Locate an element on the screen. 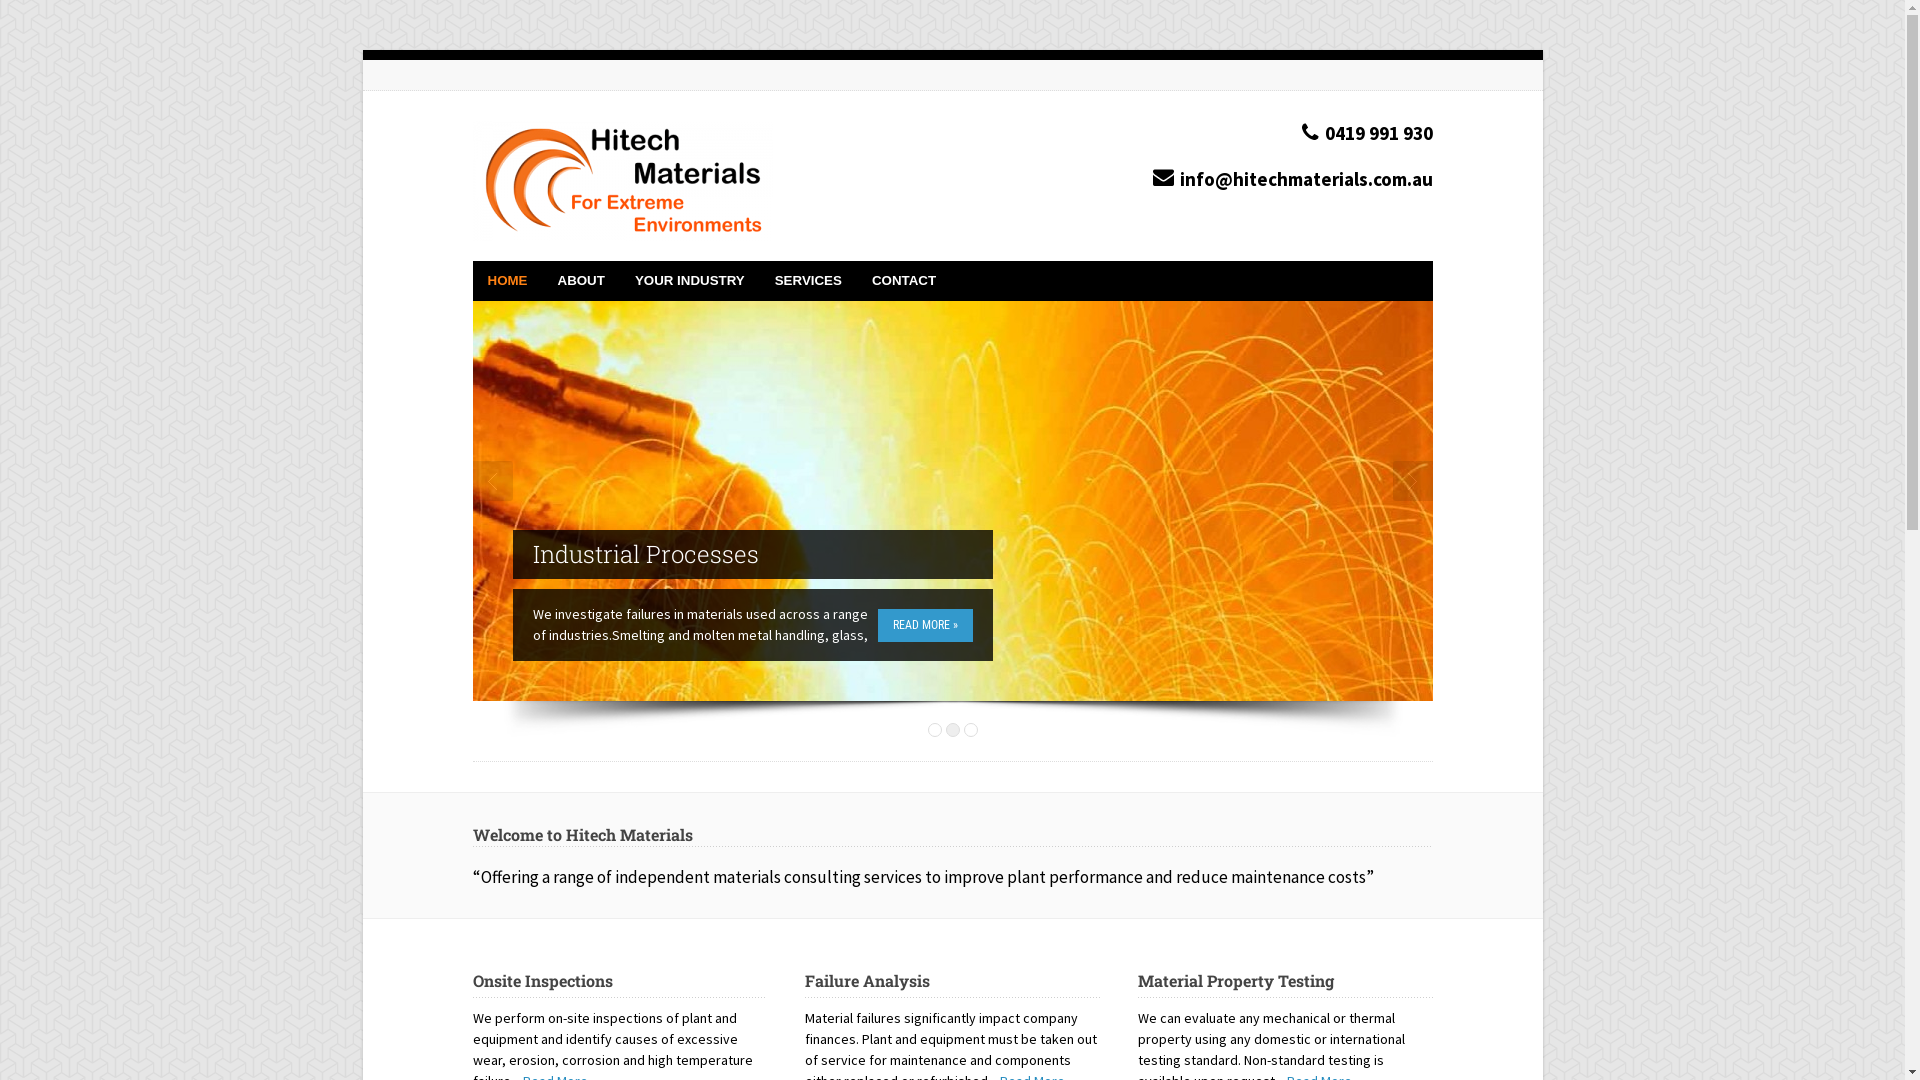  Previous is located at coordinates (492, 481).